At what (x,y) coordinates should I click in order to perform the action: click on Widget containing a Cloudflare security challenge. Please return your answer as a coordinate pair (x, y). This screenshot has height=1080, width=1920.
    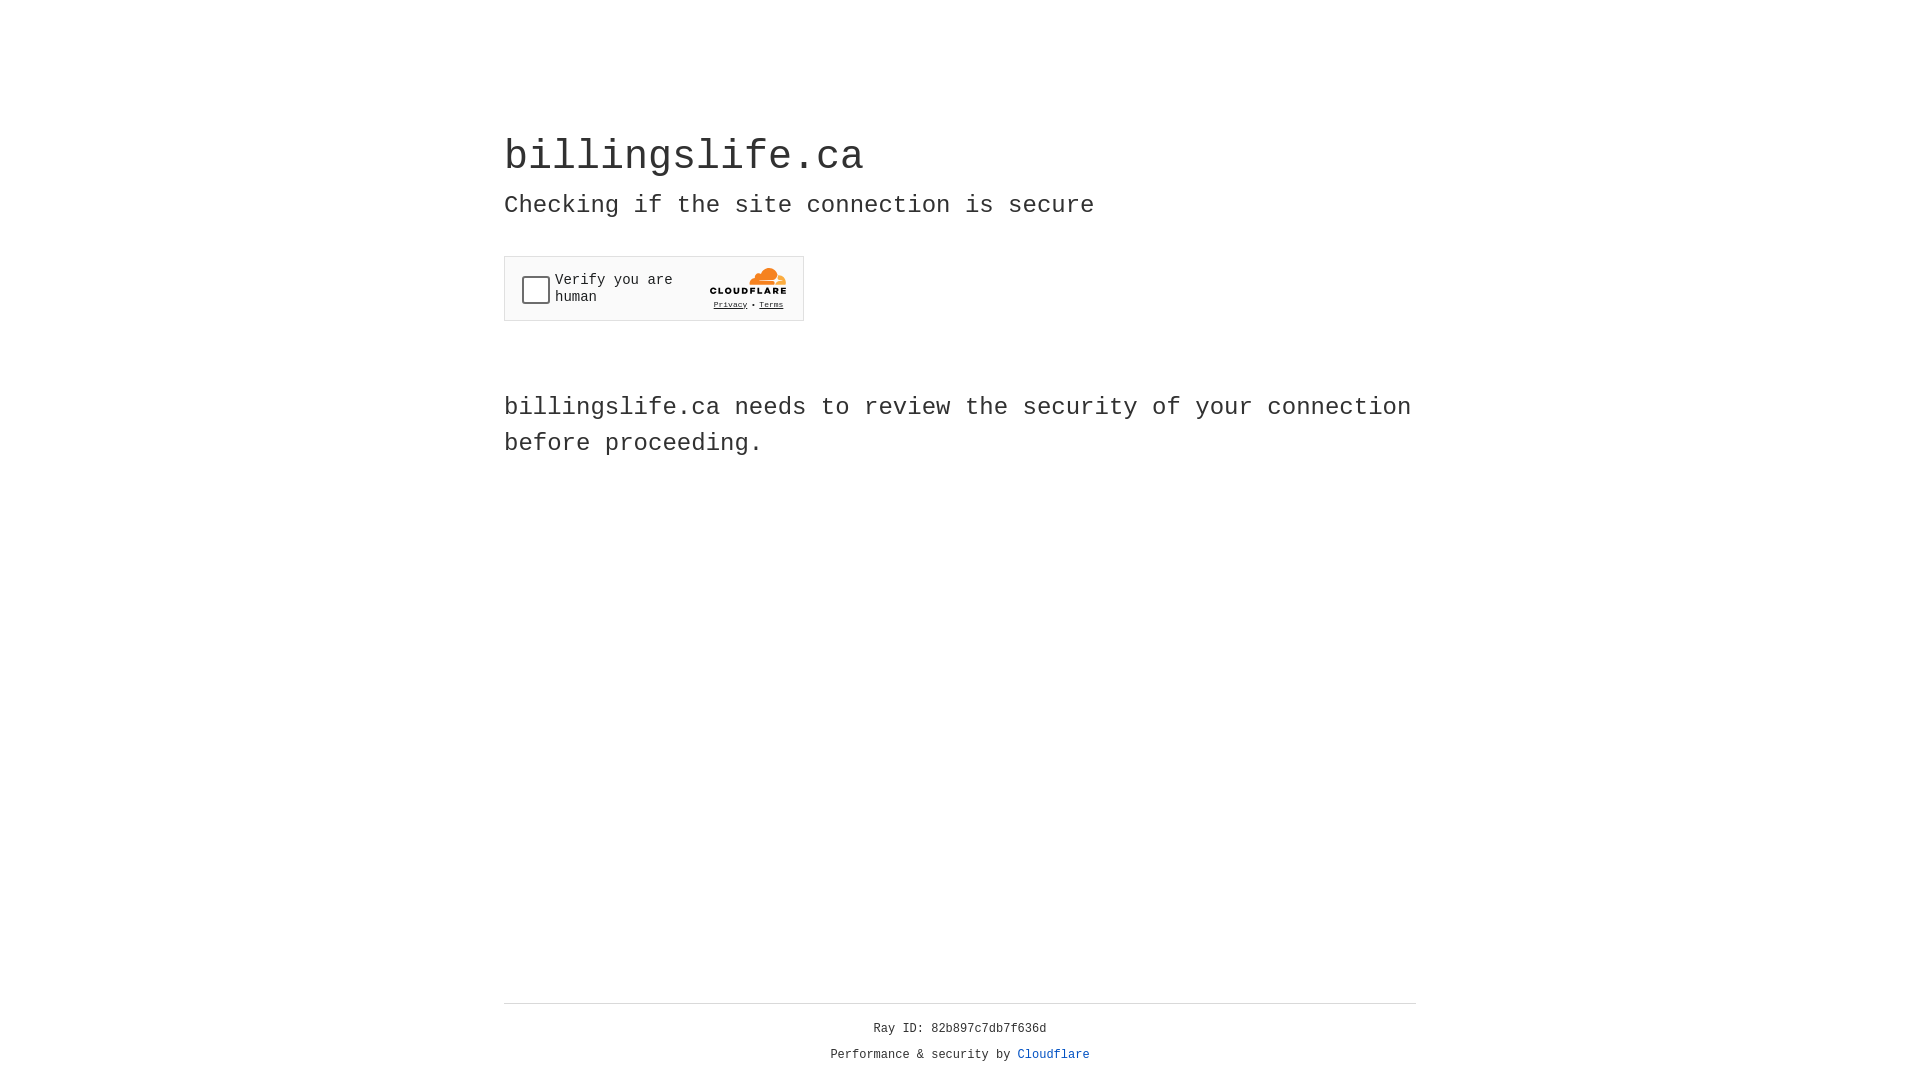
    Looking at the image, I should click on (654, 288).